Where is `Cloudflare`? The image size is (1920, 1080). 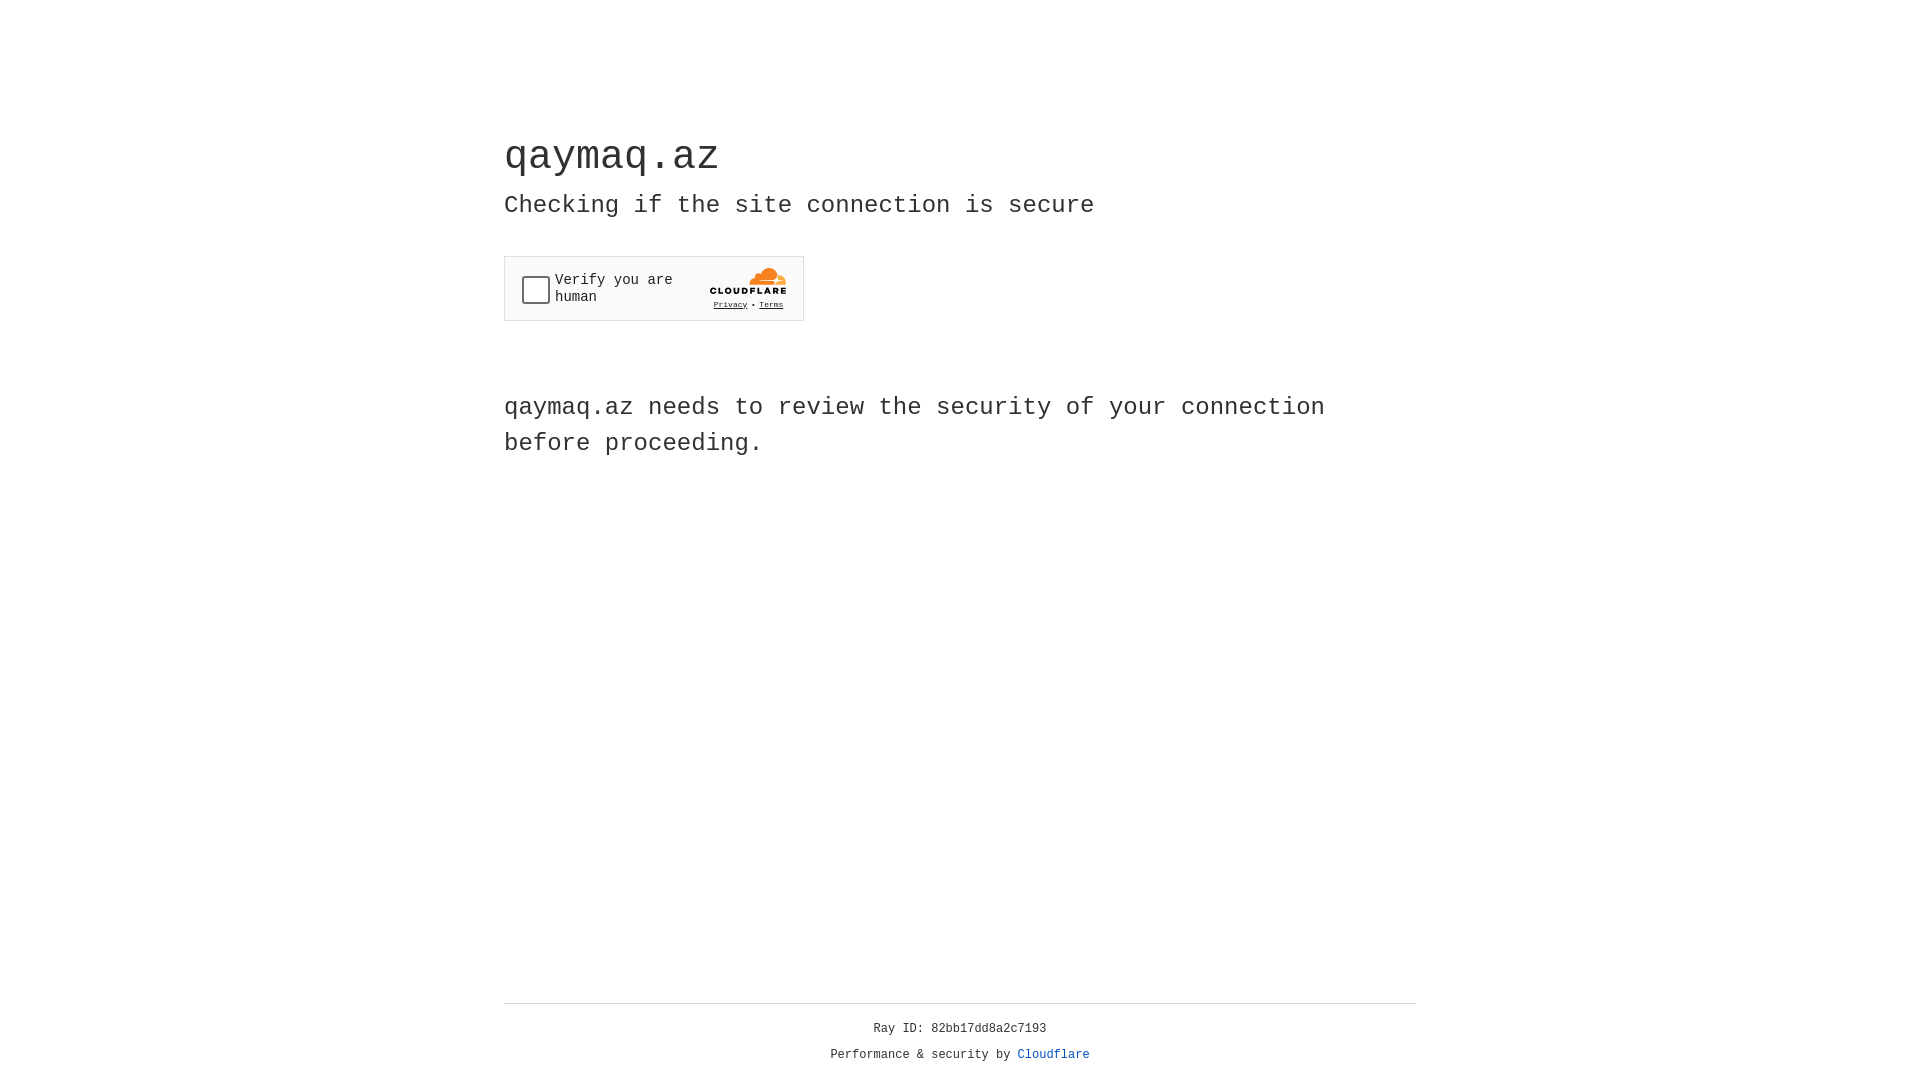
Cloudflare is located at coordinates (1054, 1055).